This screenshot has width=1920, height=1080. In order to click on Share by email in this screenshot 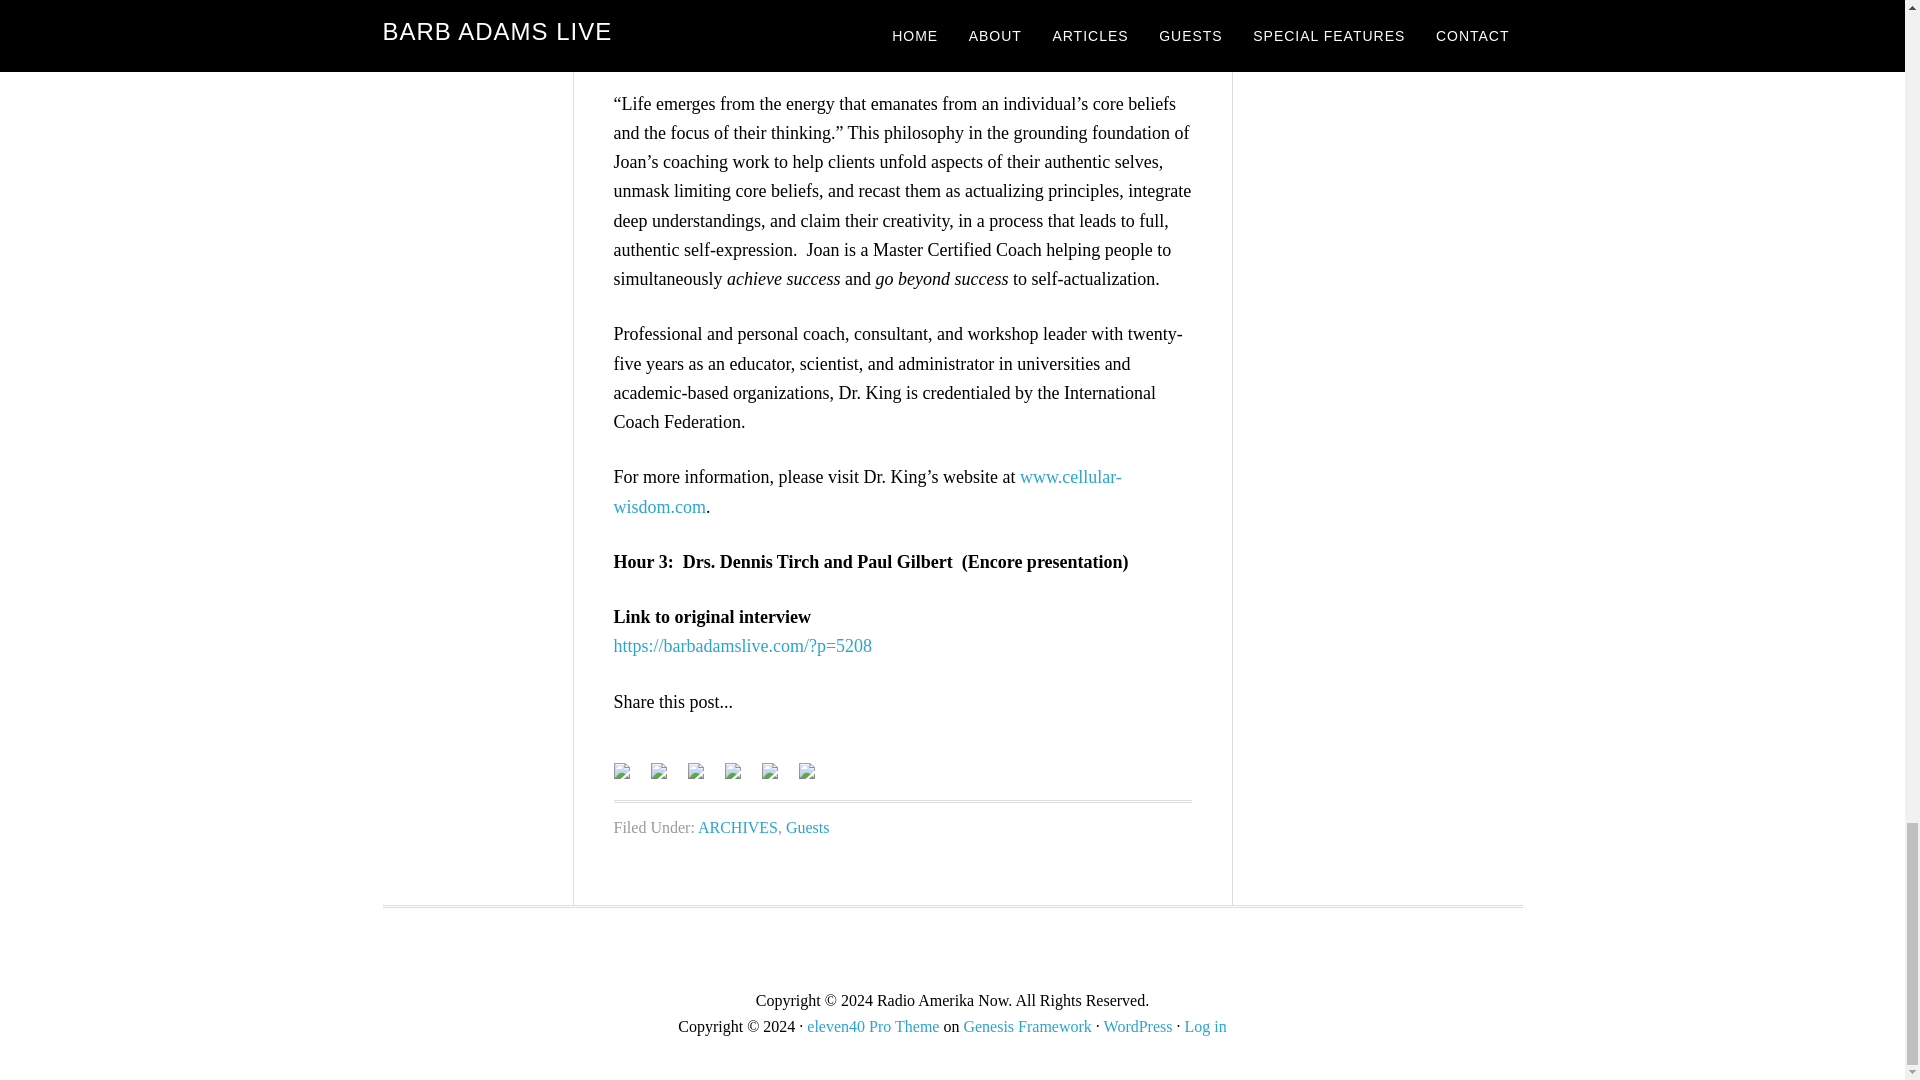, I will do `click(814, 778)`.